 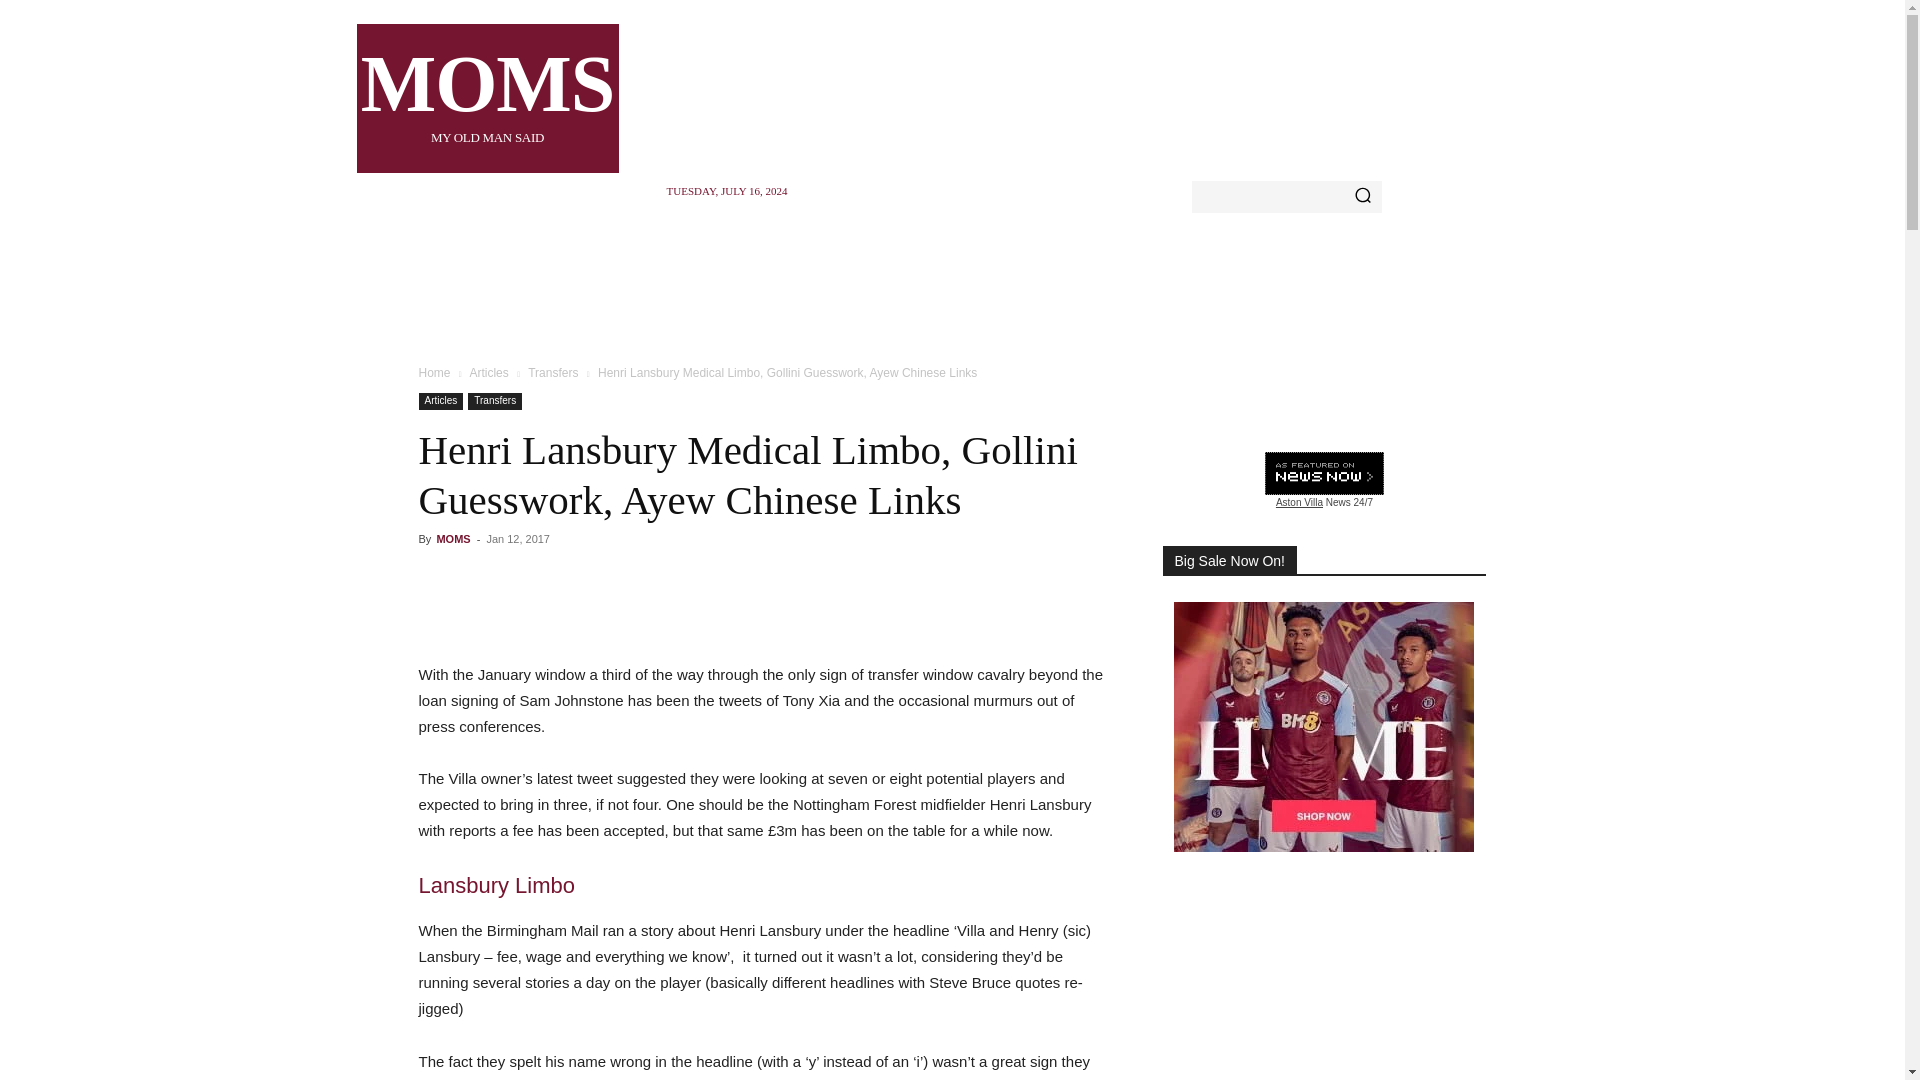 What do you see at coordinates (486, 98) in the screenshot?
I see `View all posts in Articles` at bounding box center [486, 98].